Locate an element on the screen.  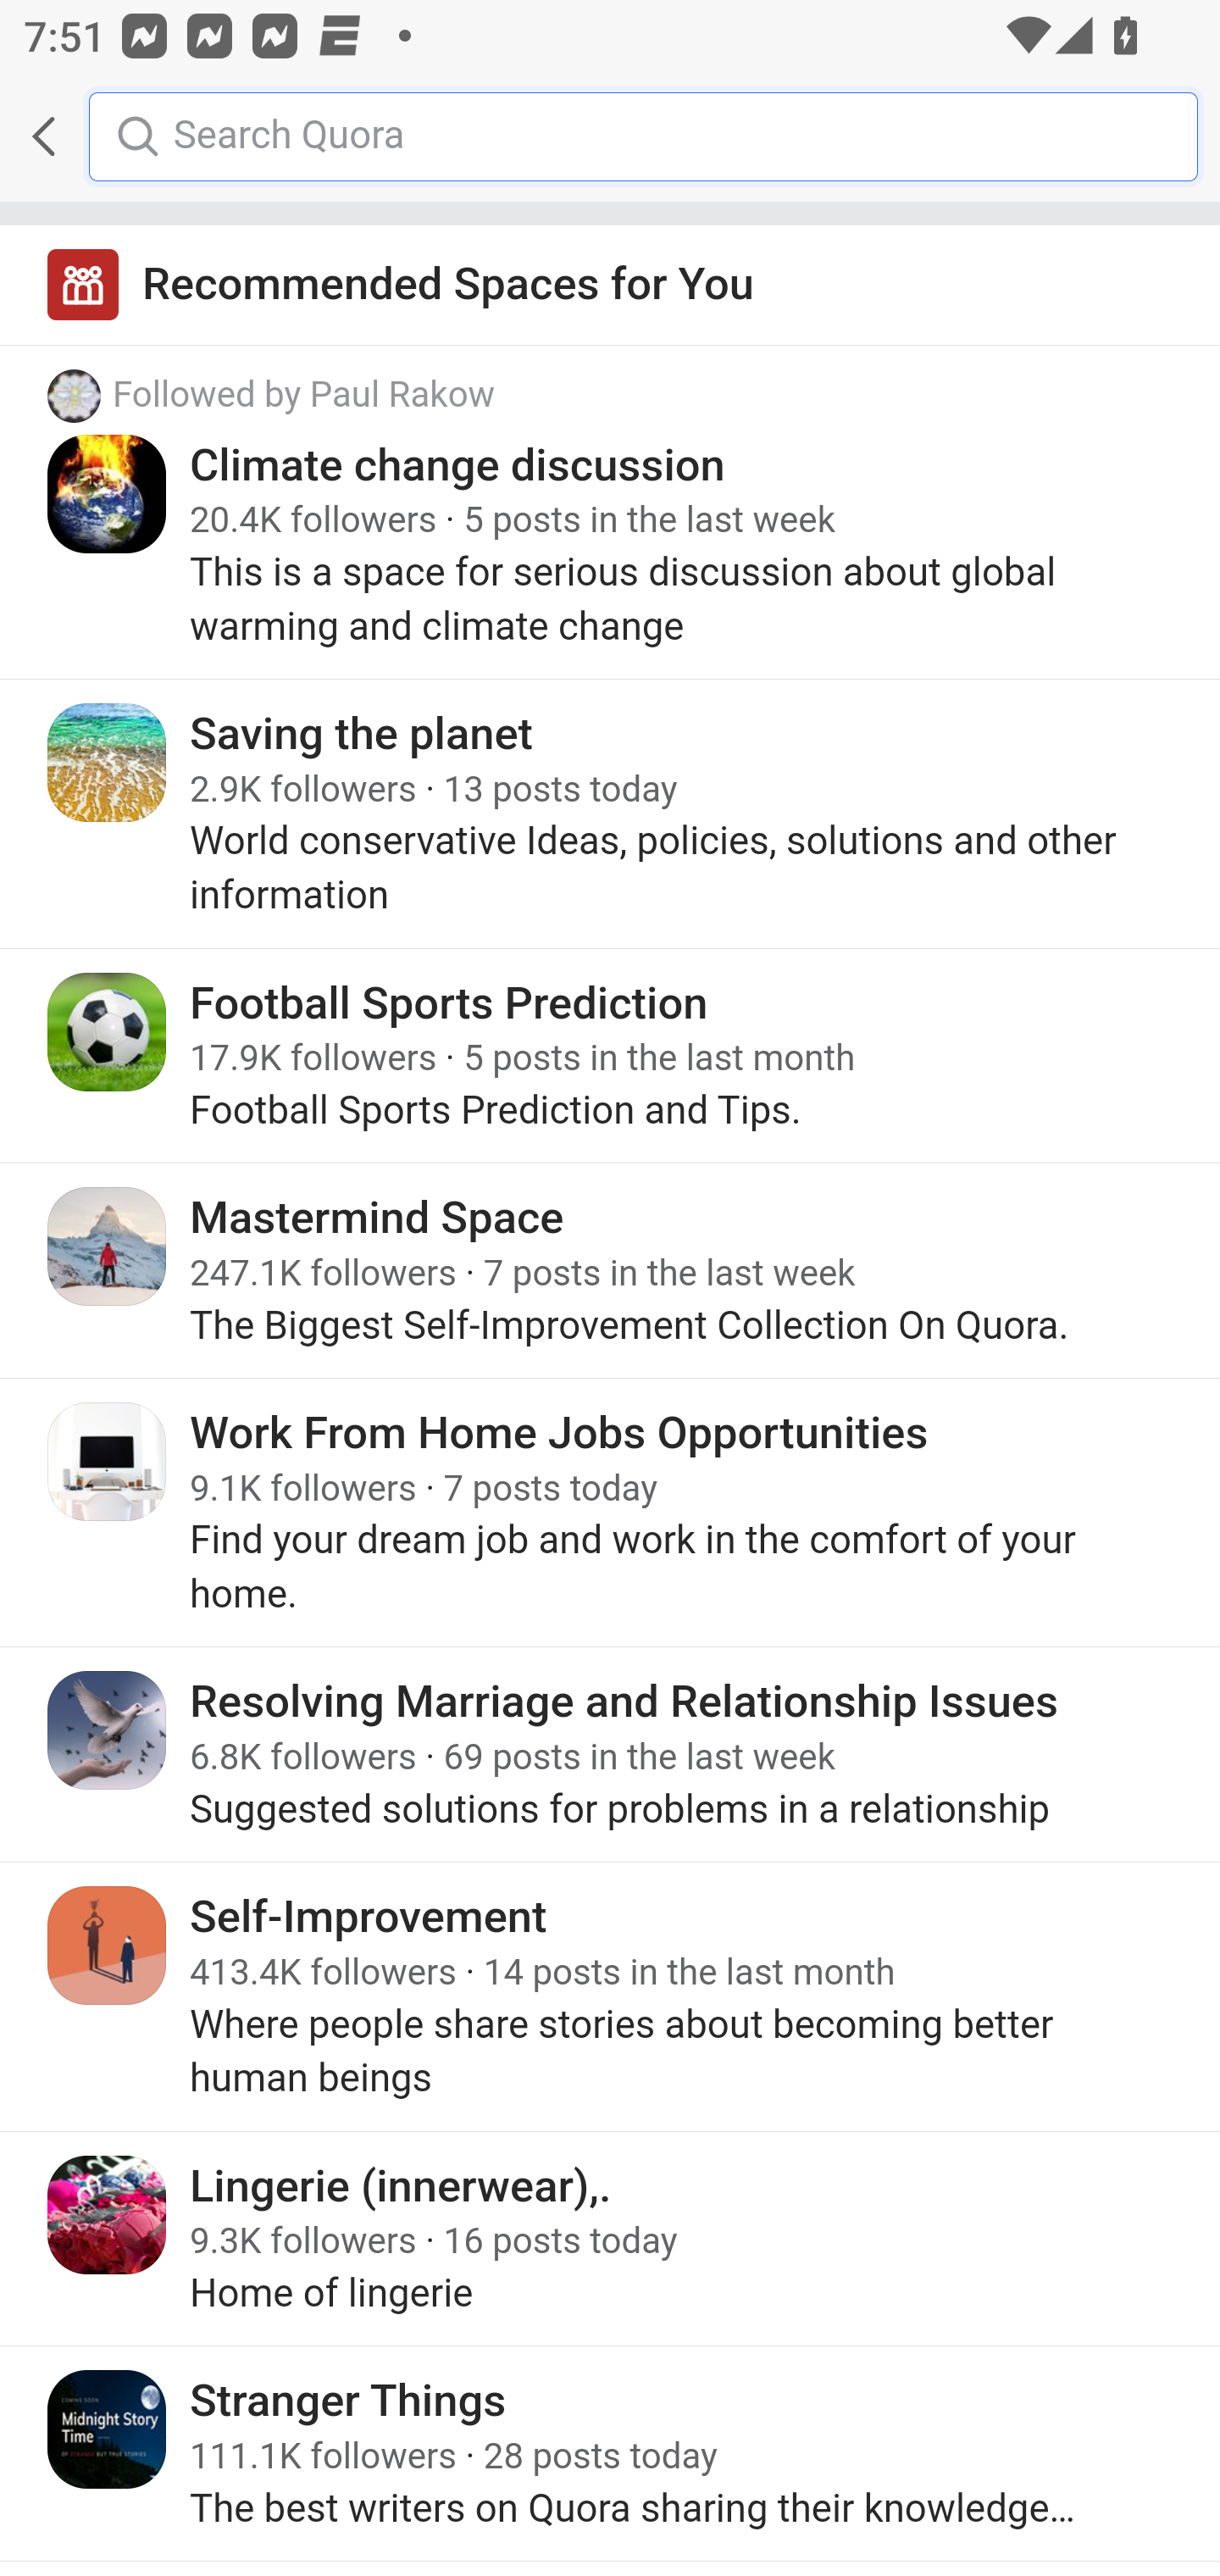
Icon for Lingerie (innerwear),. is located at coordinates (108, 2213).